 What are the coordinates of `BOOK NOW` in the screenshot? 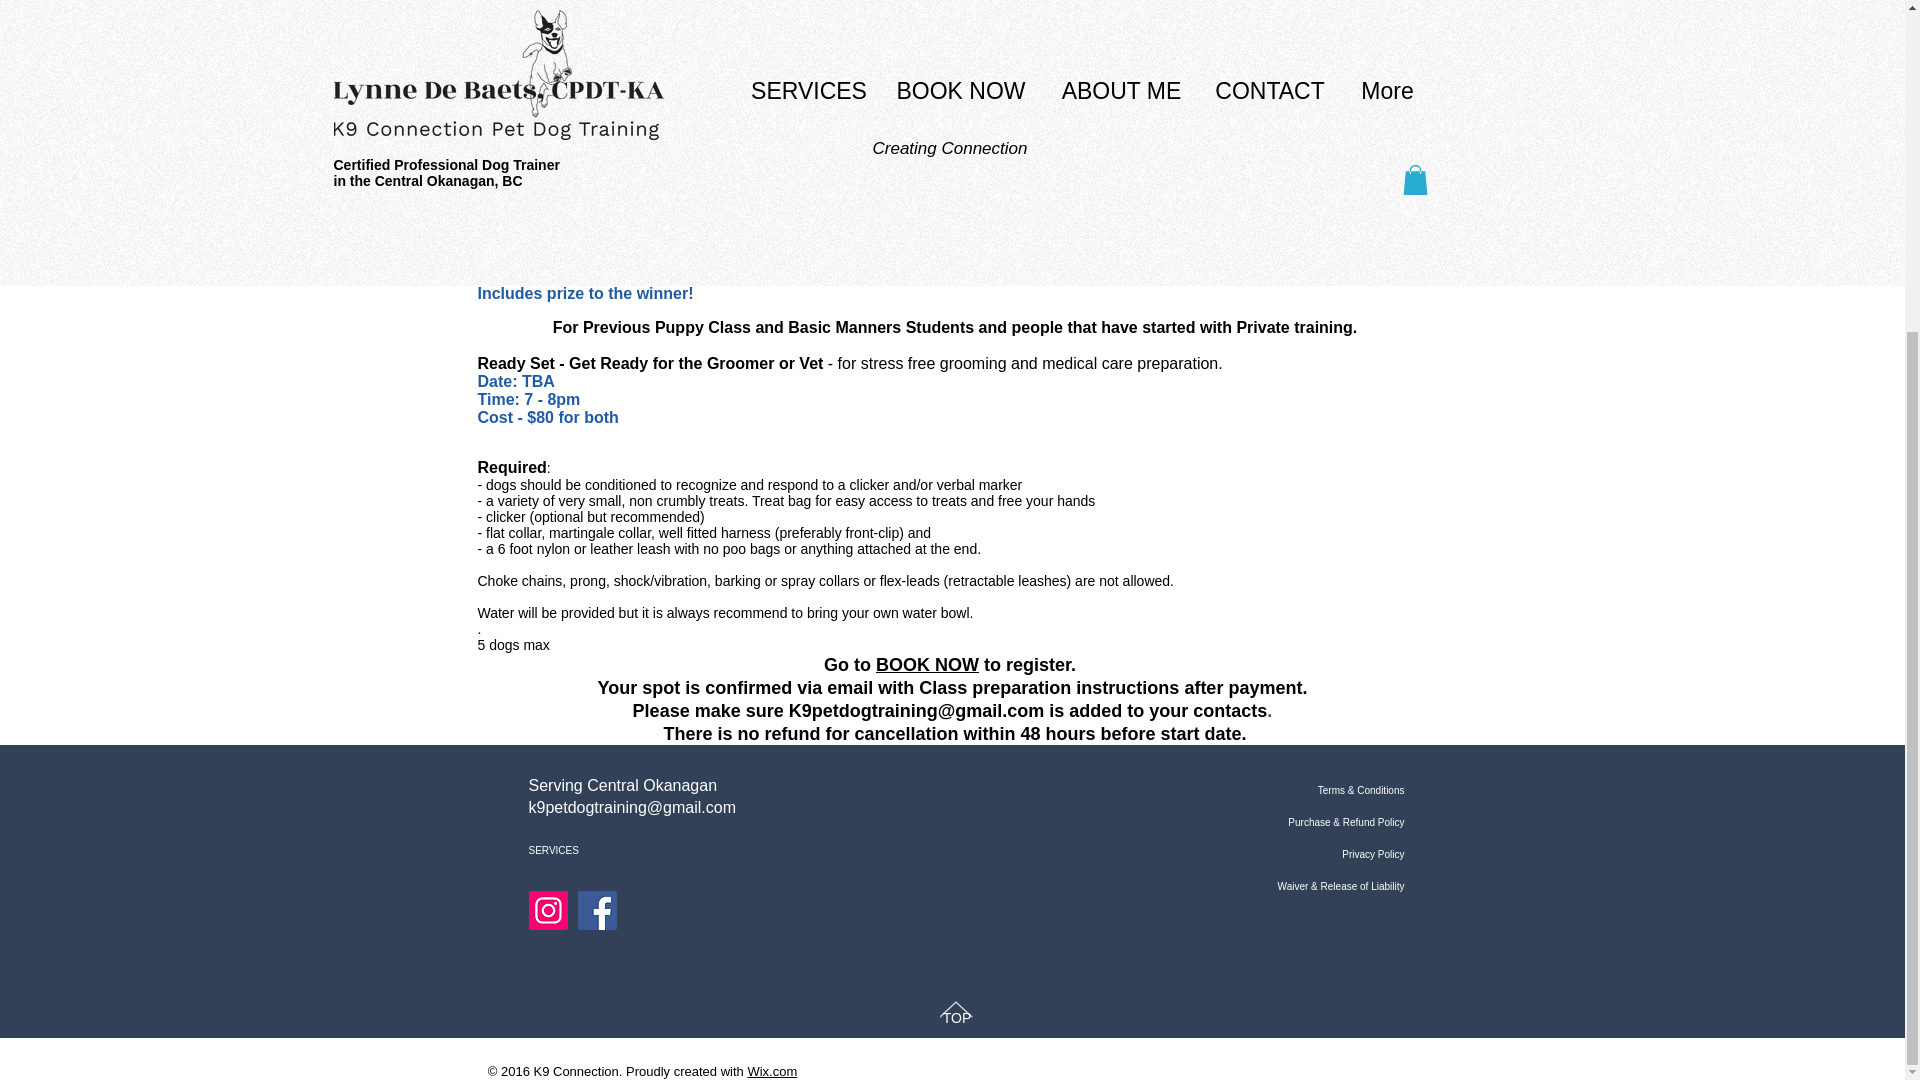 It's located at (927, 664).